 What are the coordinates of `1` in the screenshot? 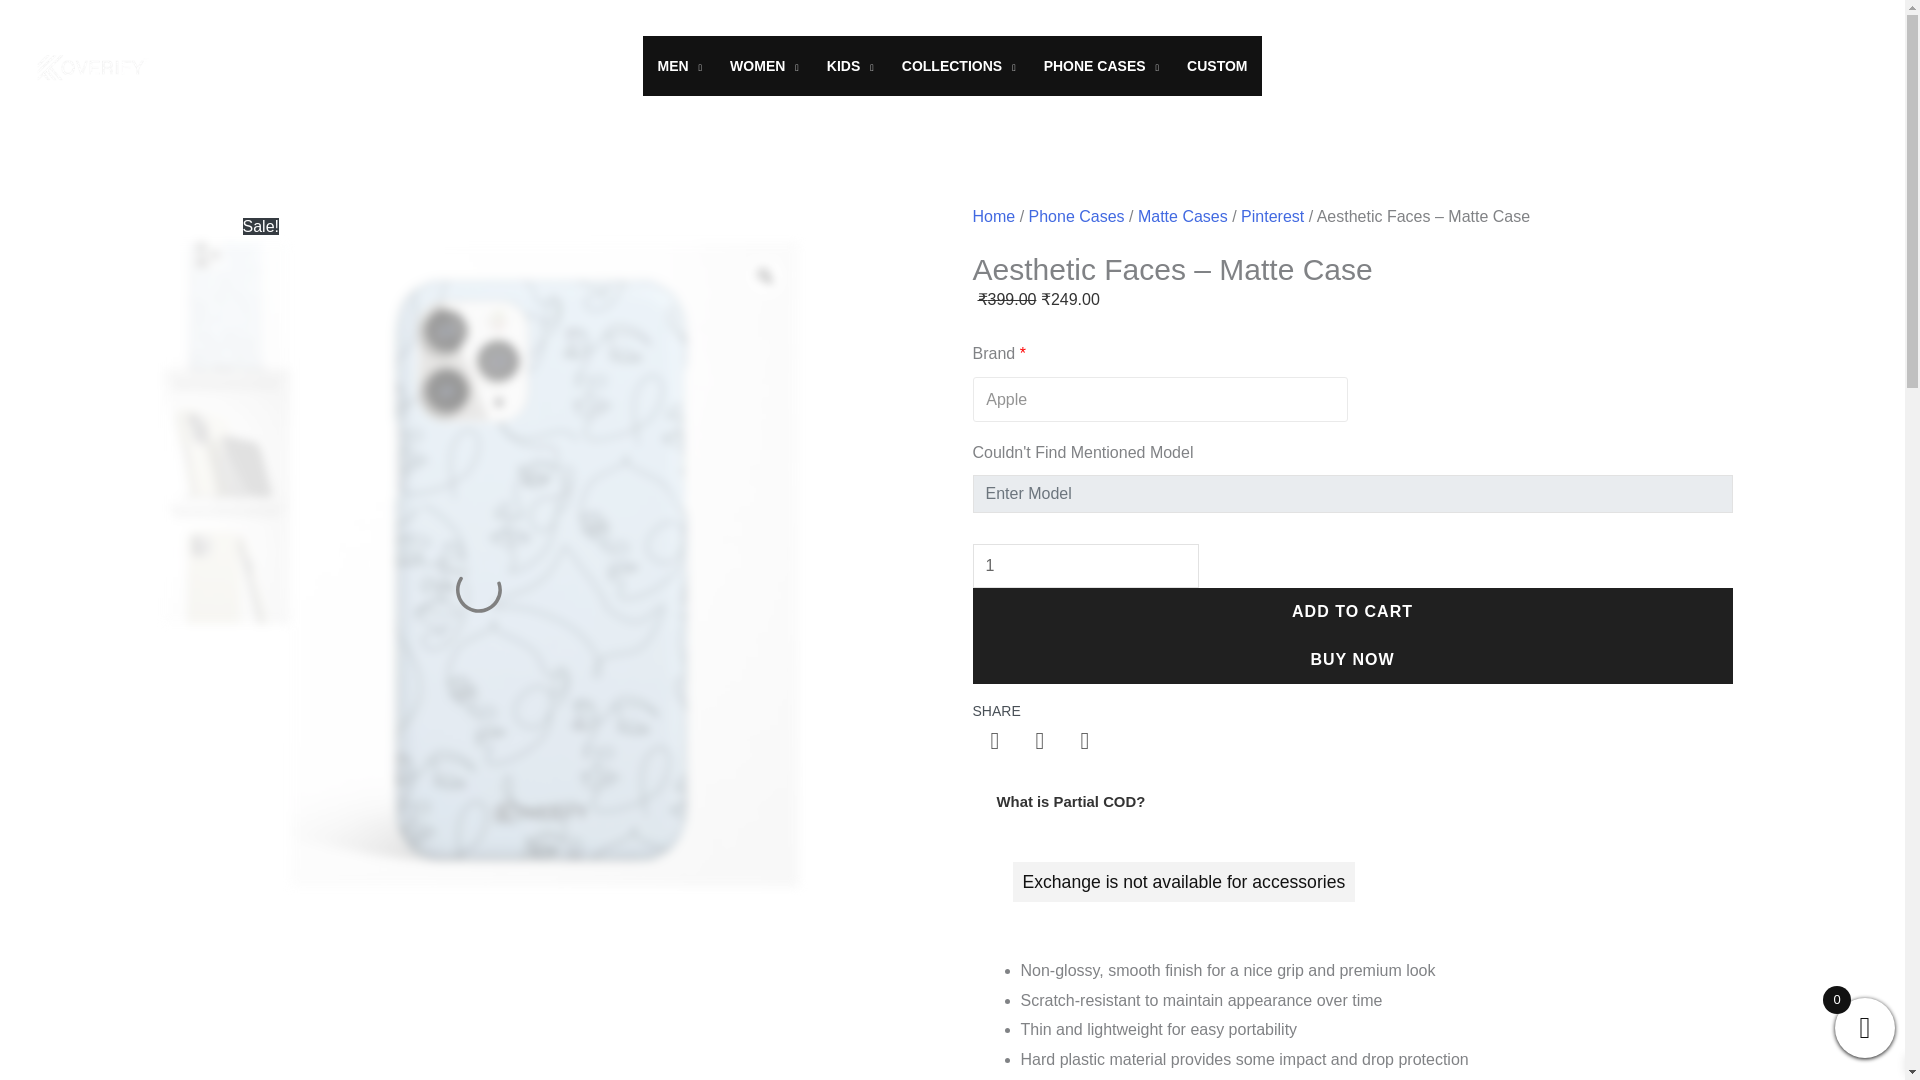 It's located at (1084, 566).